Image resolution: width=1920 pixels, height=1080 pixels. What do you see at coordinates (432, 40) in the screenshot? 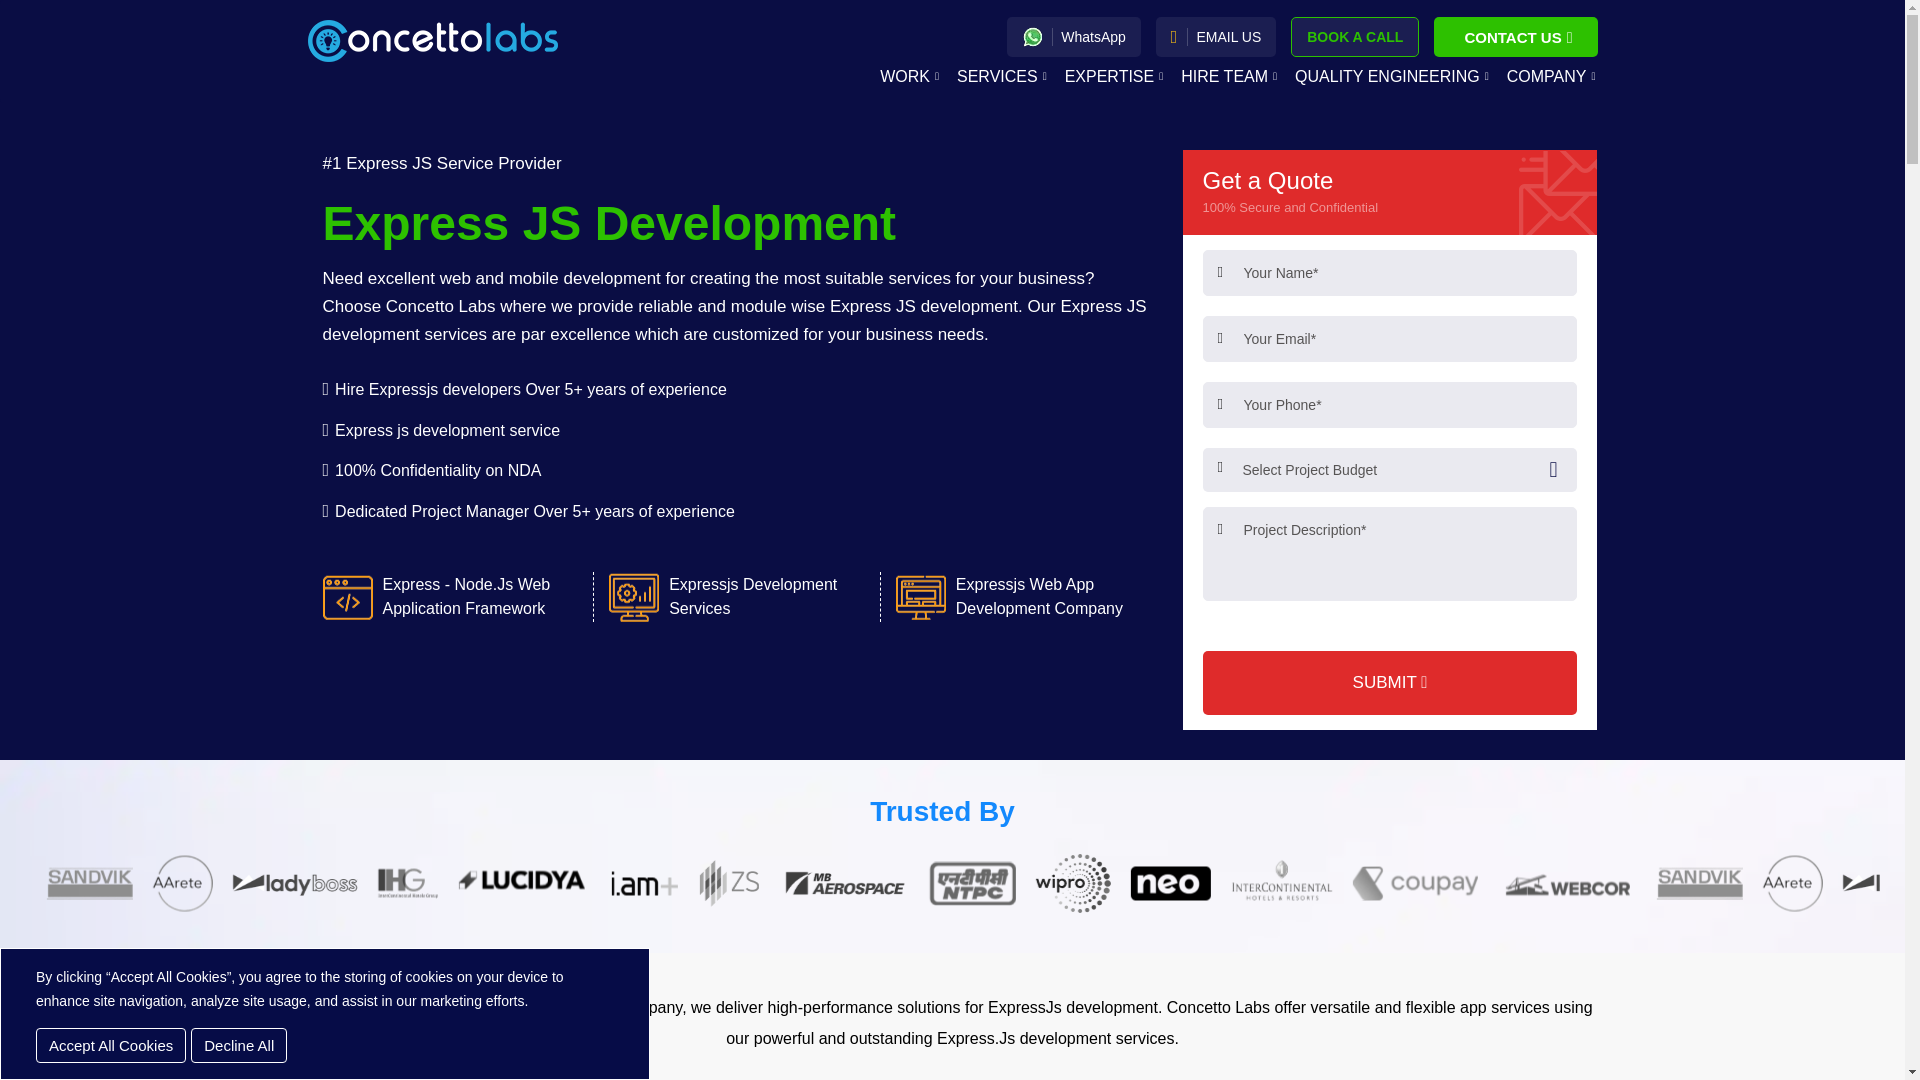
I see `Concetto Labs` at bounding box center [432, 40].